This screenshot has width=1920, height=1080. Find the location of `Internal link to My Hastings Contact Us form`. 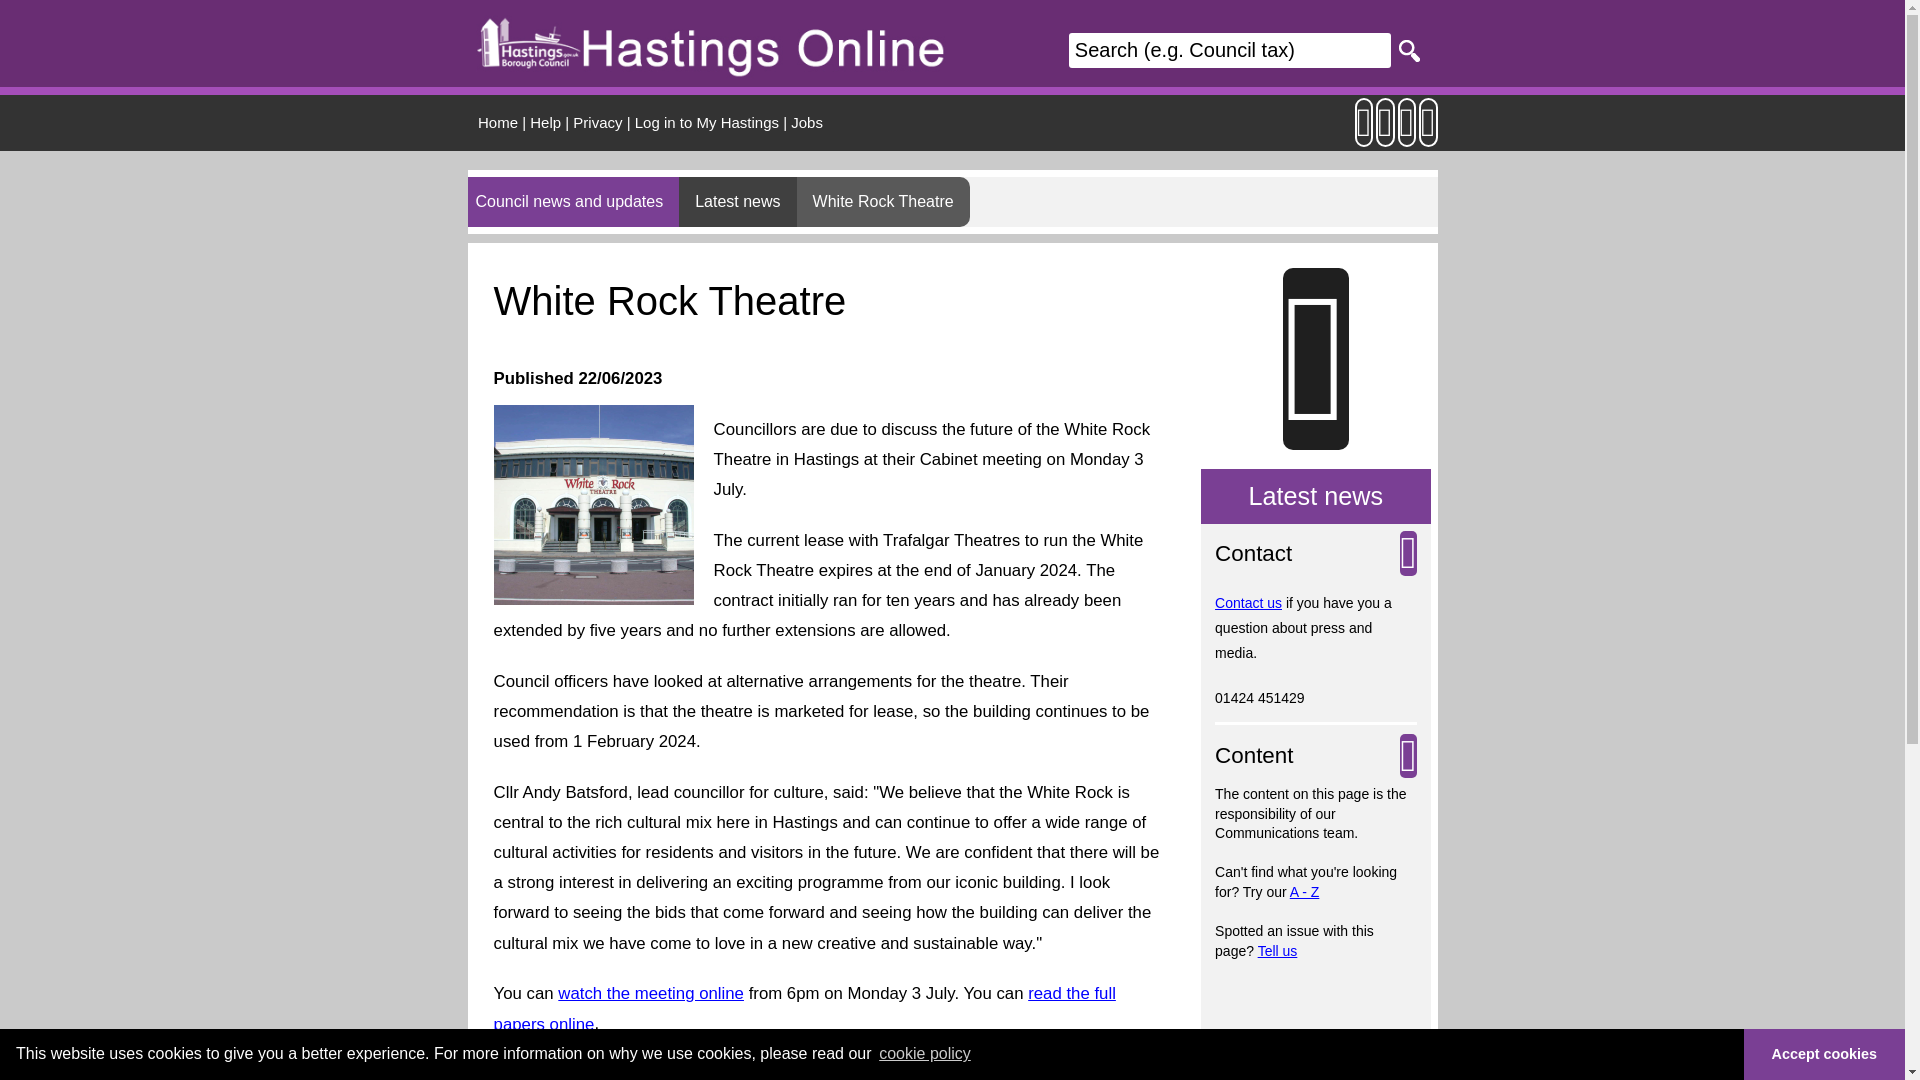

Internal link to My Hastings Contact Us form is located at coordinates (1248, 603).